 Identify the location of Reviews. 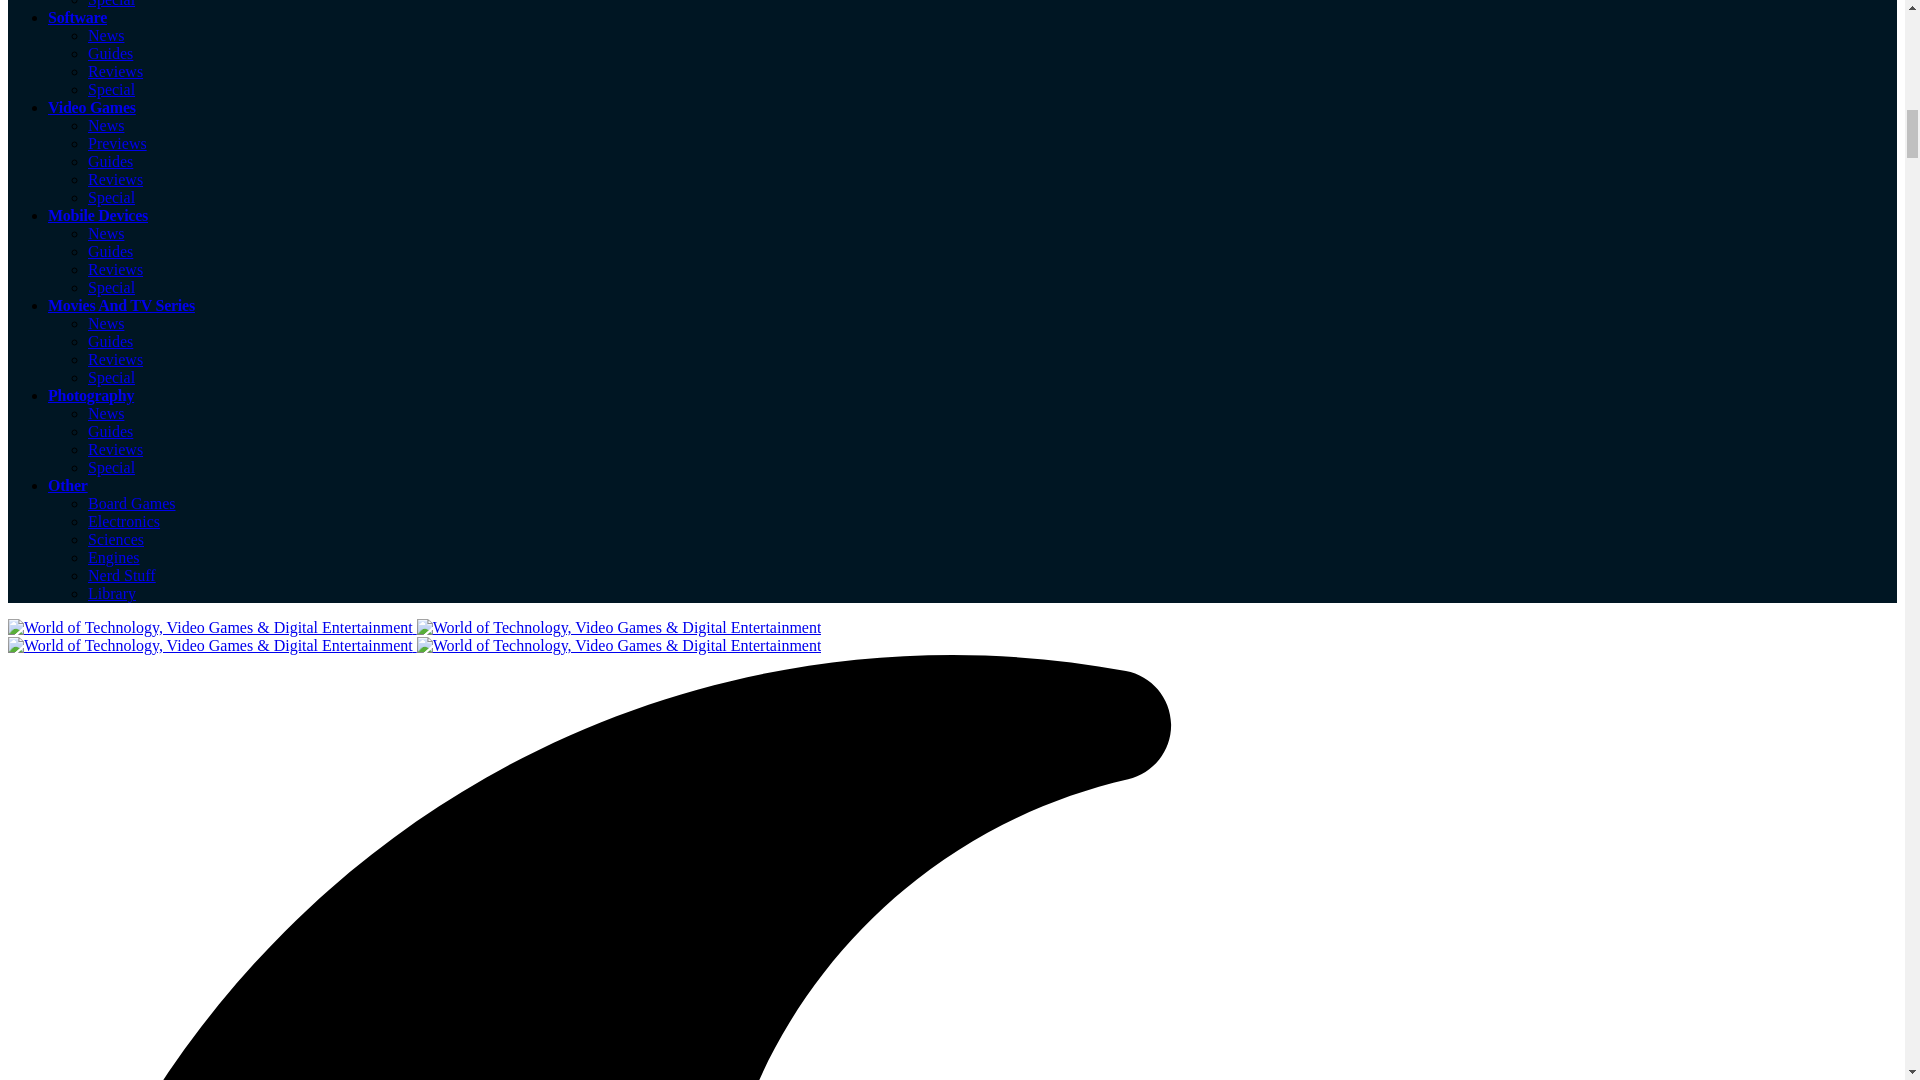
(115, 70).